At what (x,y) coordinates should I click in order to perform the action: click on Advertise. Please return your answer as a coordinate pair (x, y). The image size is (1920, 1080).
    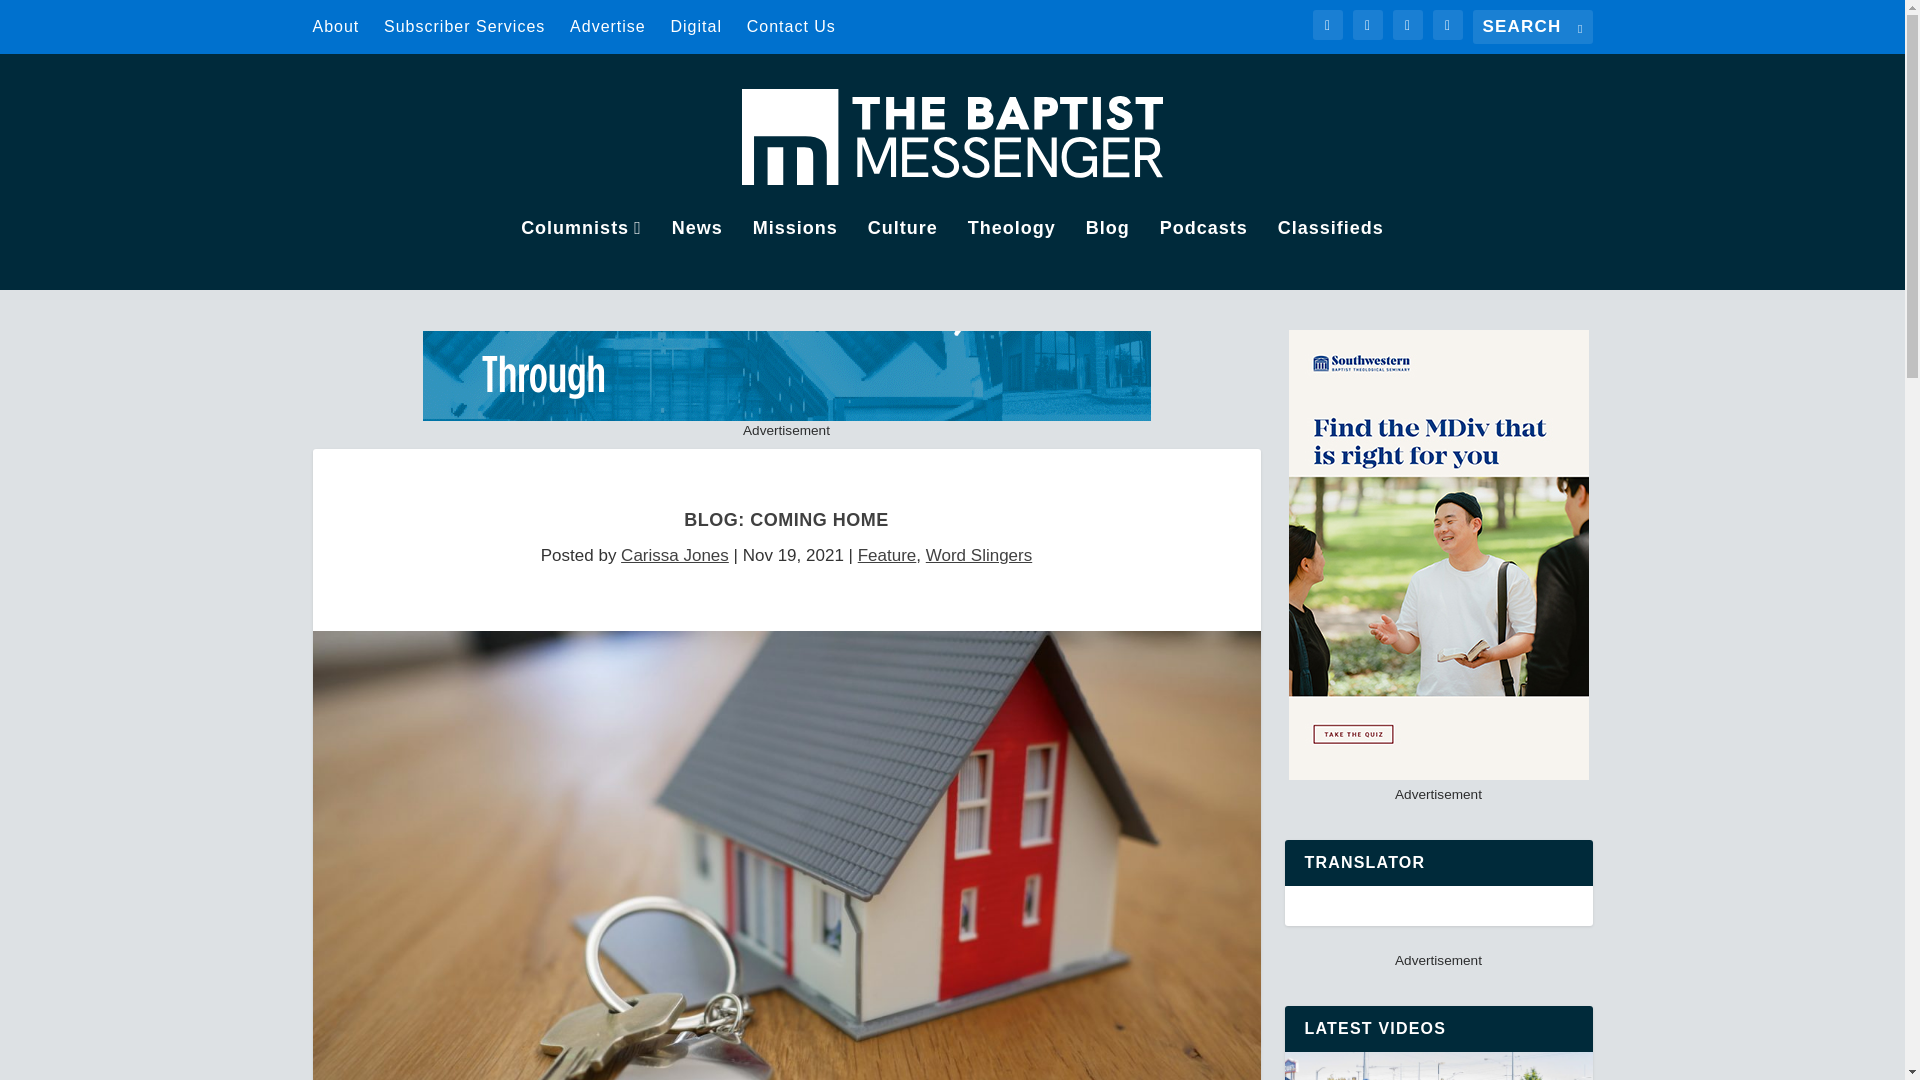
    Looking at the image, I should click on (608, 26).